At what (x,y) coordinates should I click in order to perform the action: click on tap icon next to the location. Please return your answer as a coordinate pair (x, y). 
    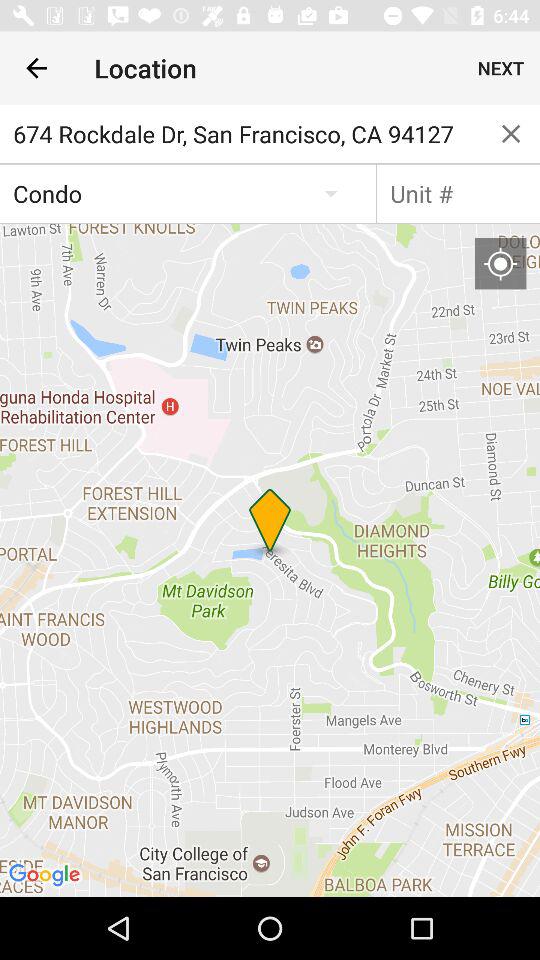
    Looking at the image, I should click on (36, 68).